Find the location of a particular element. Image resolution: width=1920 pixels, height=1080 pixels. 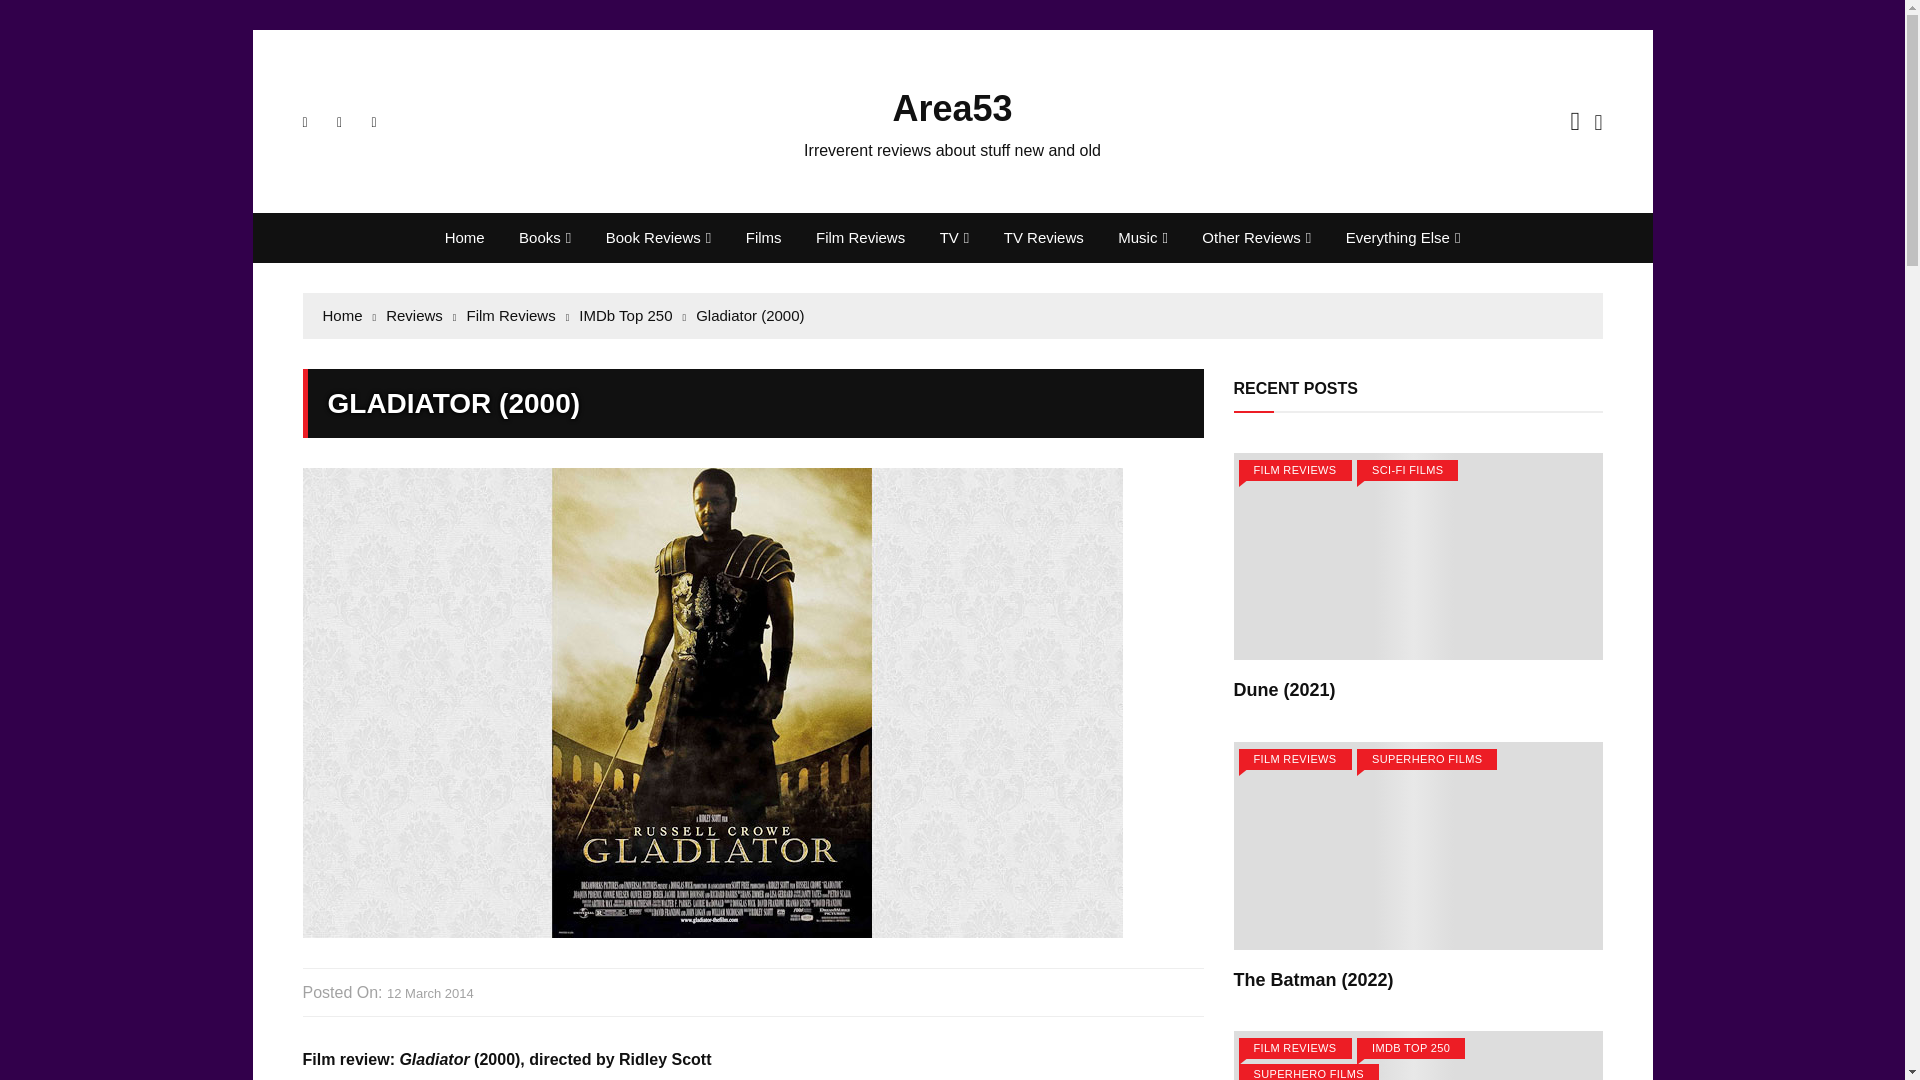

Music is located at coordinates (1142, 238).